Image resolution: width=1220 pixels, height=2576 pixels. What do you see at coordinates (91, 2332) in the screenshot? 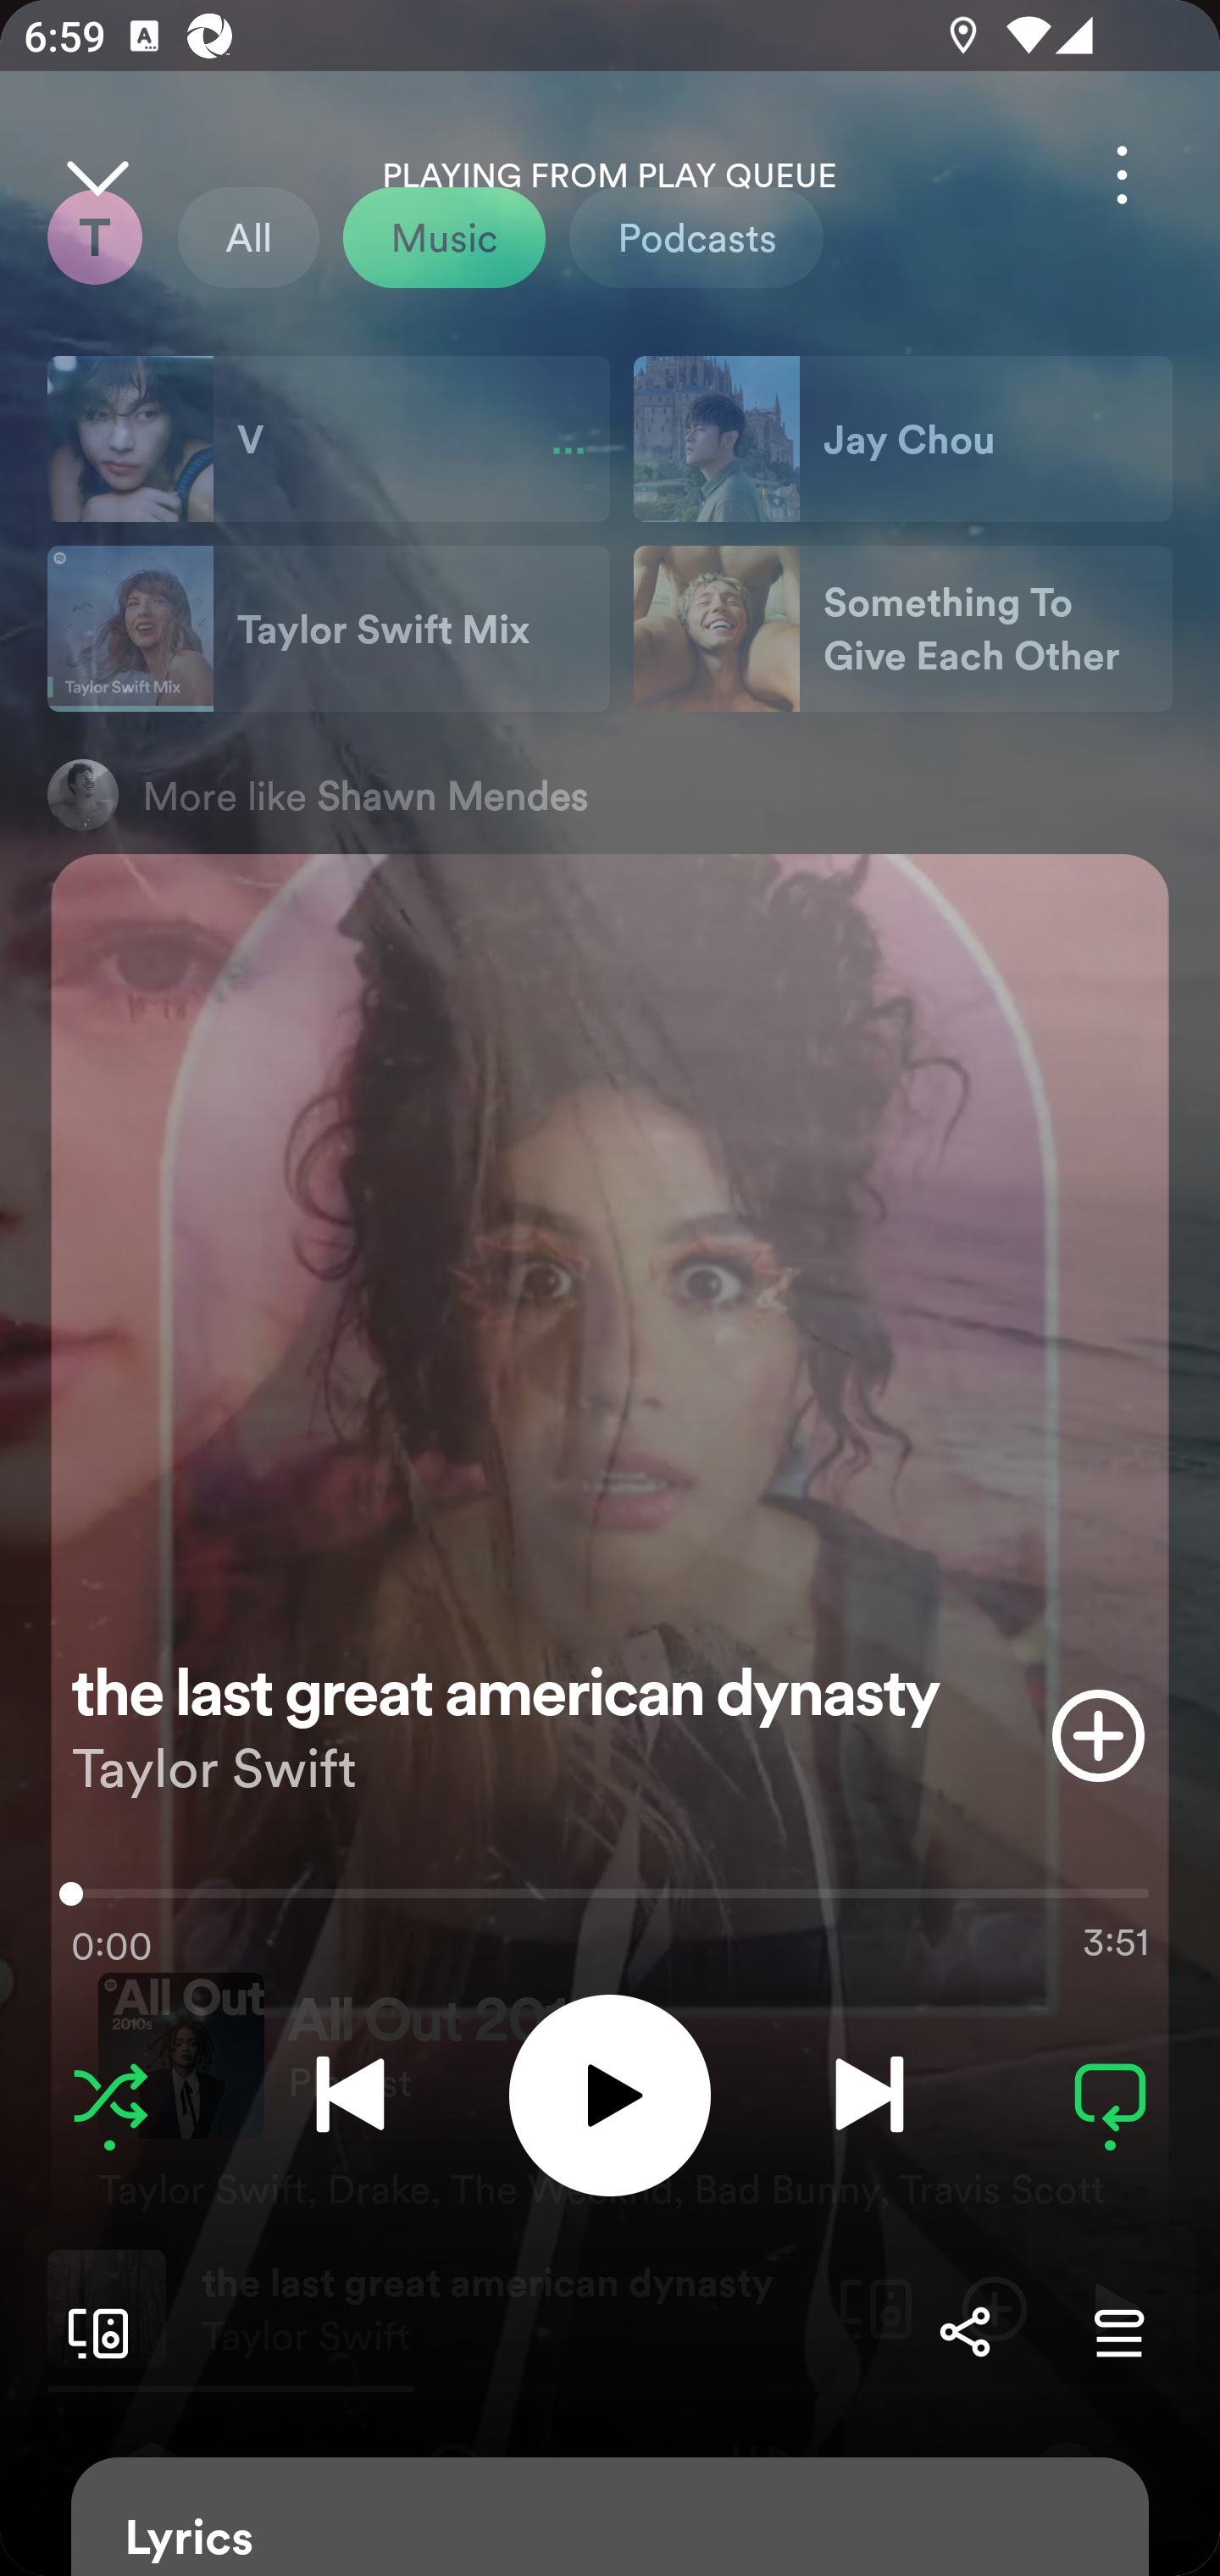
I see `Connect to a device. Opens the devices menu` at bounding box center [91, 2332].